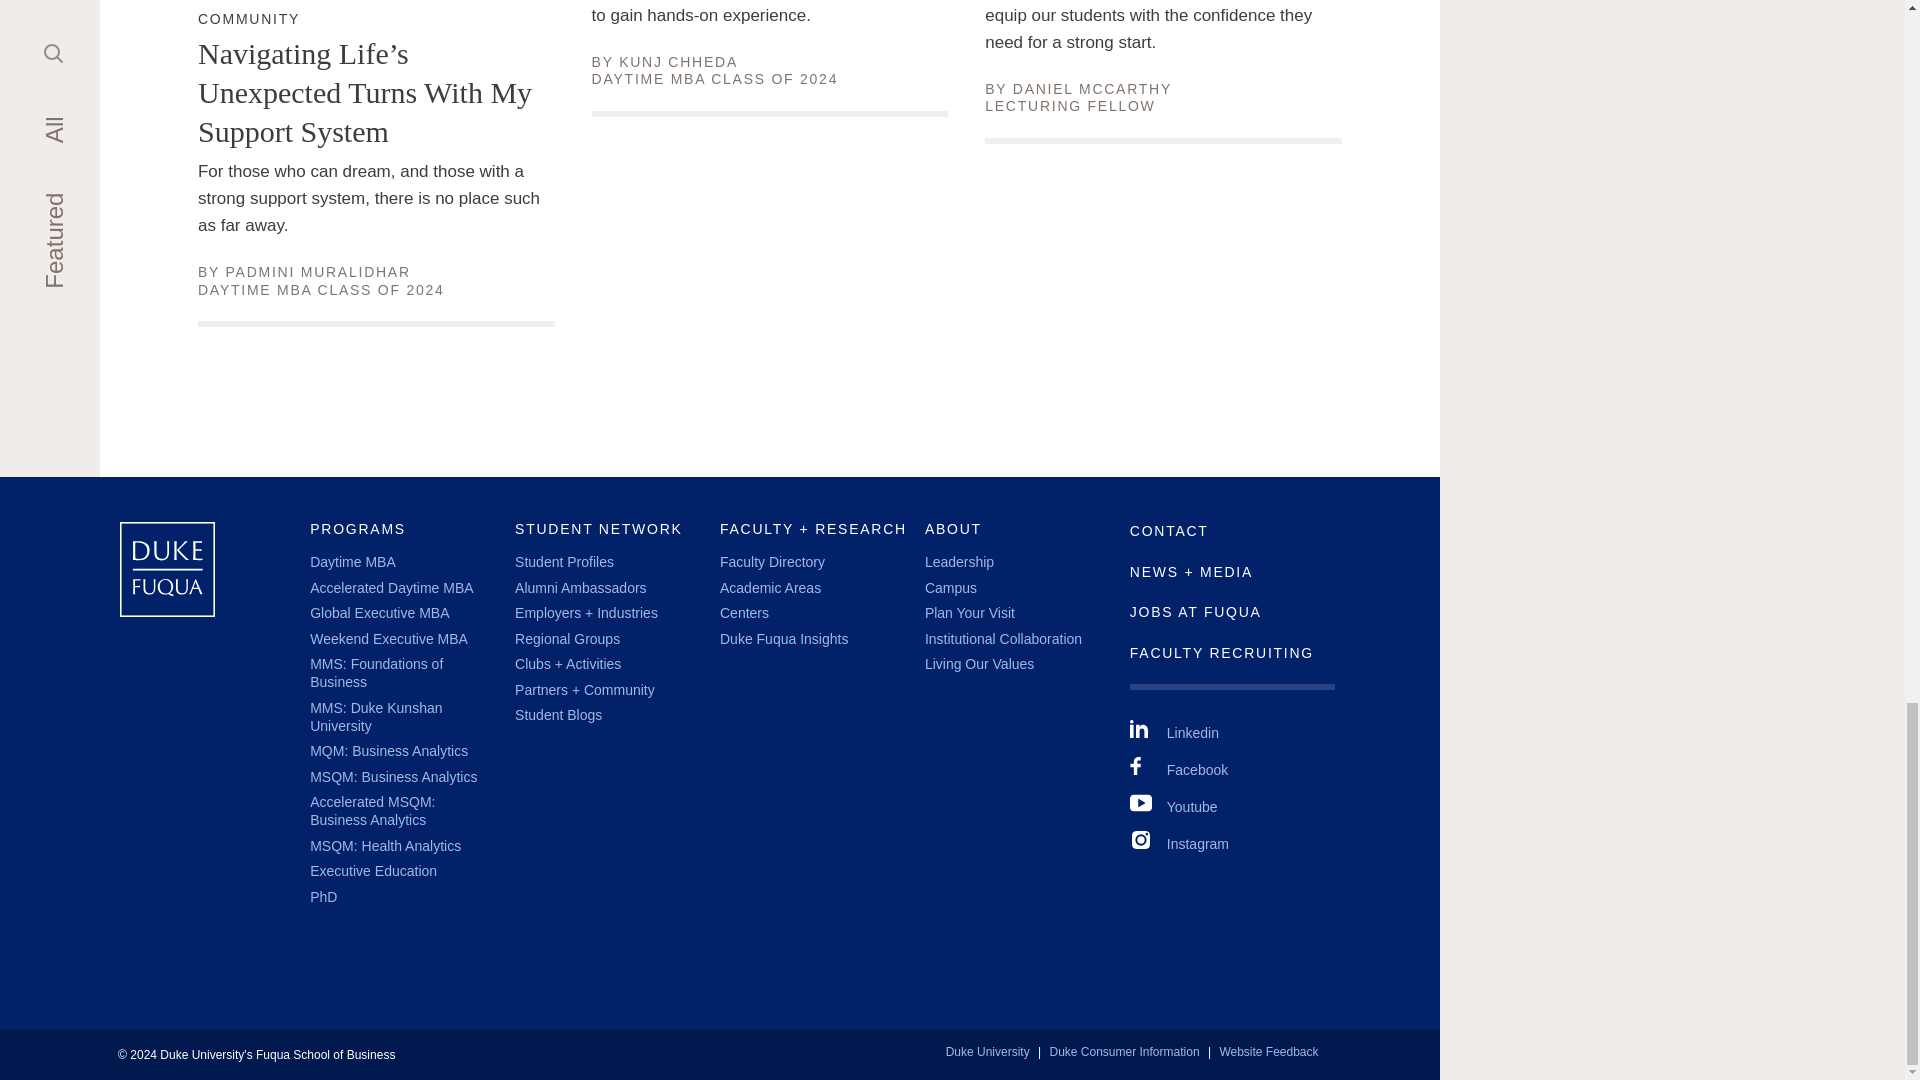 Image resolution: width=1920 pixels, height=1080 pixels. Describe the element at coordinates (392, 776) in the screenshot. I see `Accelerated Daytime MBA` at that location.